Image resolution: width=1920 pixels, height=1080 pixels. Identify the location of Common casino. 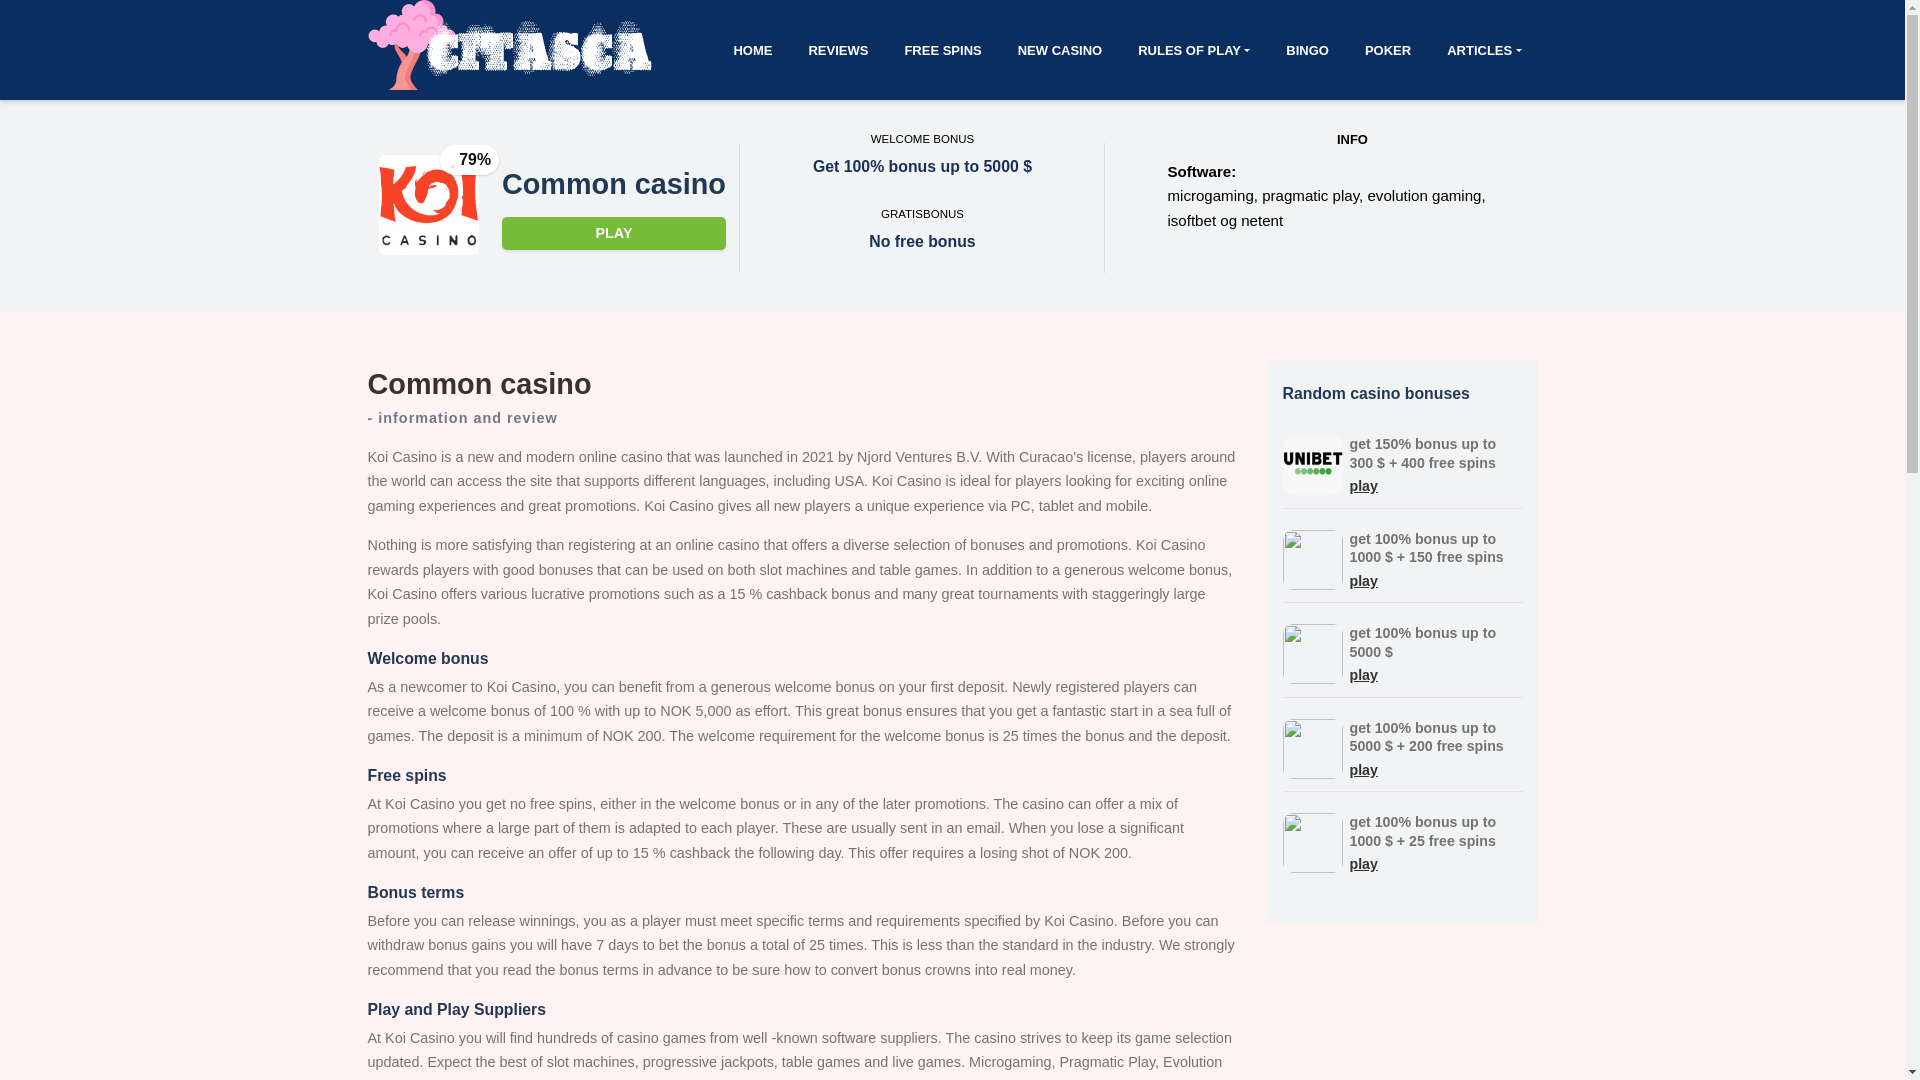
(613, 184).